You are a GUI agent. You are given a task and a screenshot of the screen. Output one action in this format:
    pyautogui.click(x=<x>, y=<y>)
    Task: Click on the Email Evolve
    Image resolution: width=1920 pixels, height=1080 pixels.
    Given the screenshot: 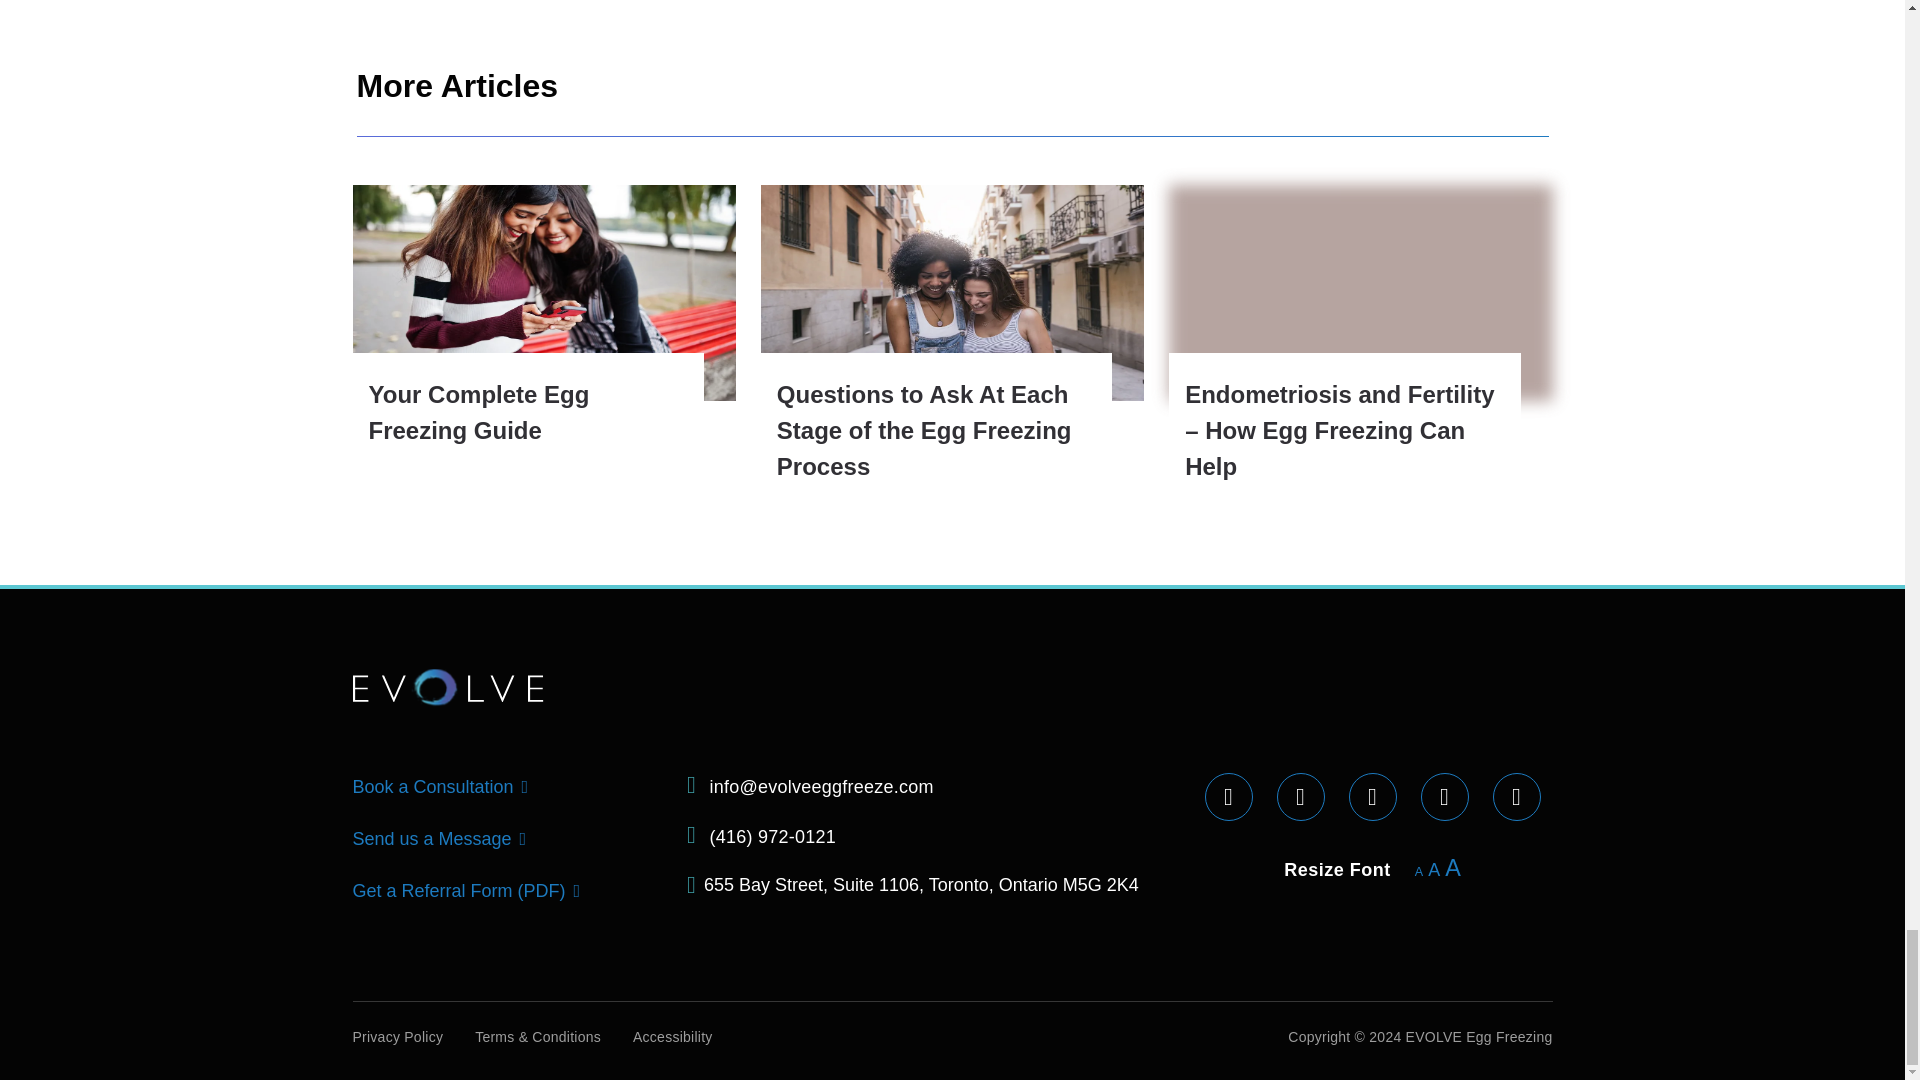 What is the action you would take?
    pyautogui.click(x=691, y=834)
    